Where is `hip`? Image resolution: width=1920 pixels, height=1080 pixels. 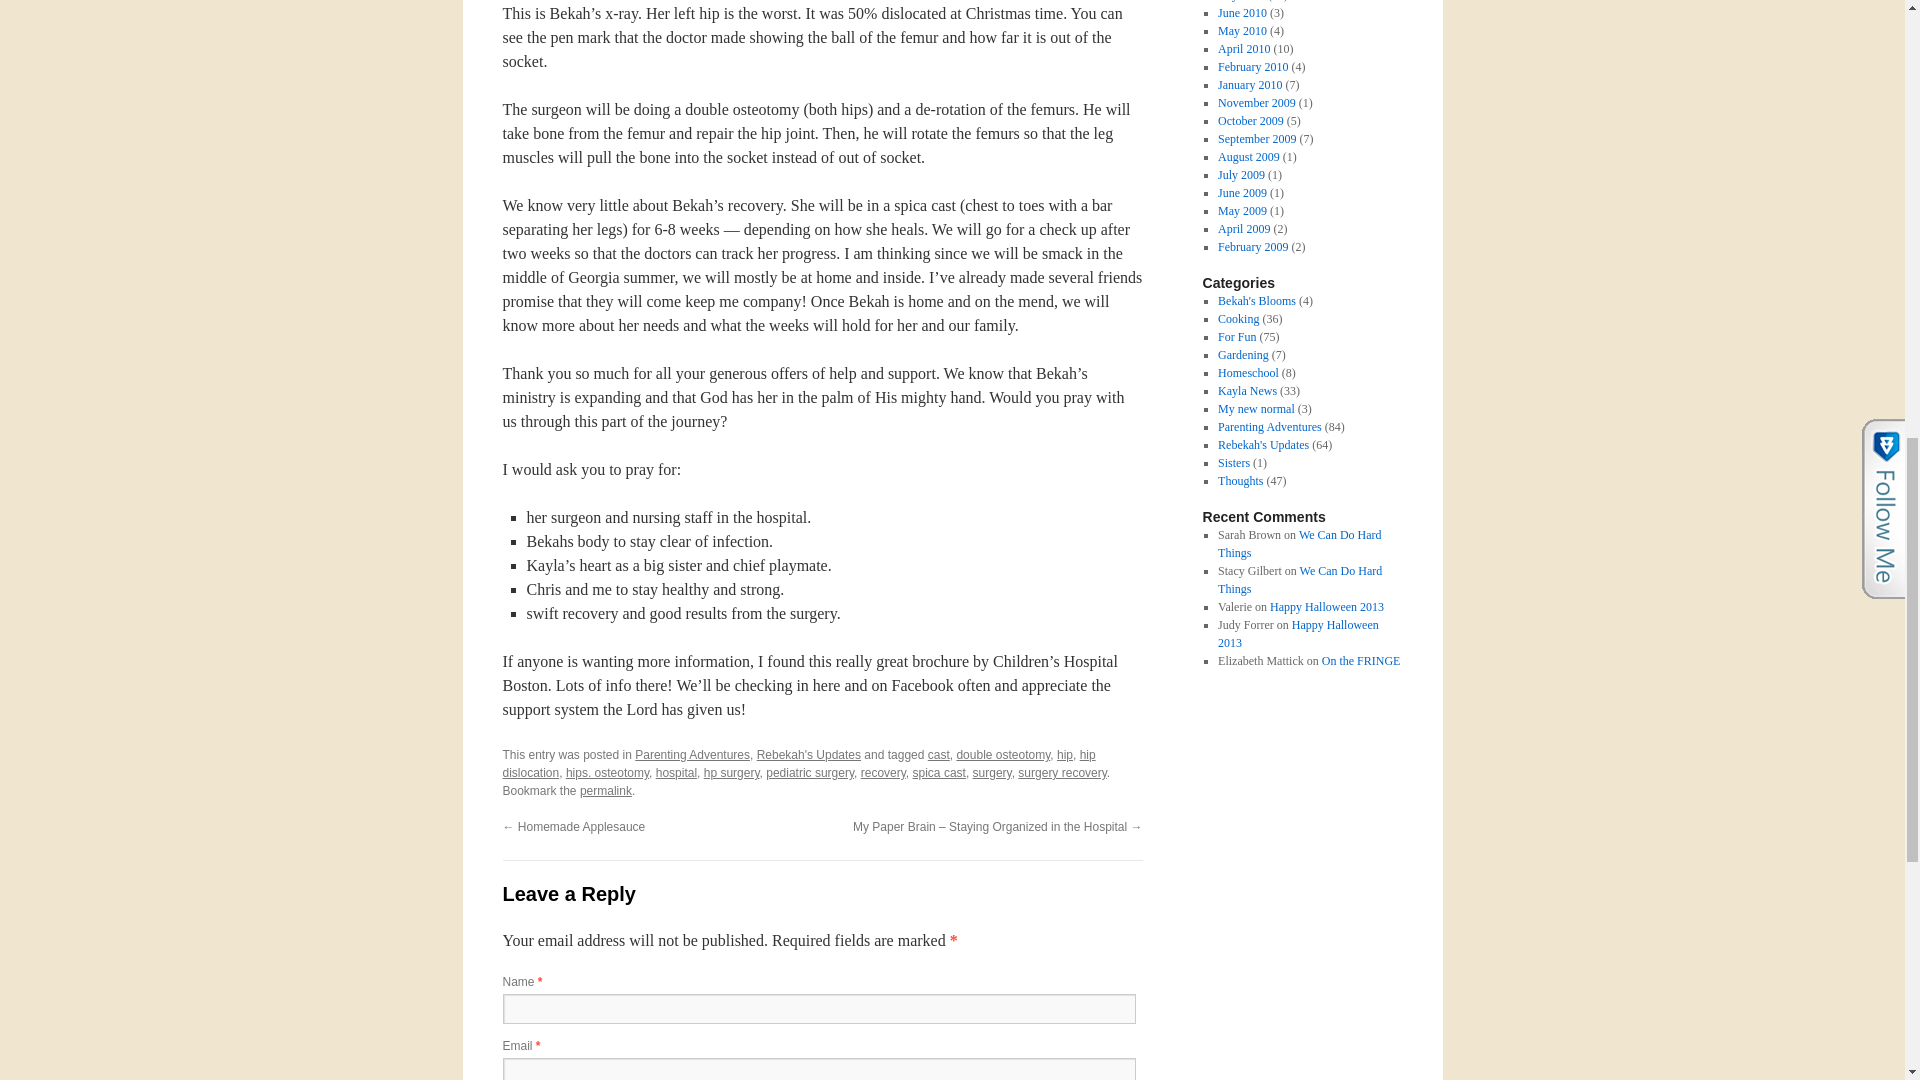
hip is located at coordinates (1065, 755).